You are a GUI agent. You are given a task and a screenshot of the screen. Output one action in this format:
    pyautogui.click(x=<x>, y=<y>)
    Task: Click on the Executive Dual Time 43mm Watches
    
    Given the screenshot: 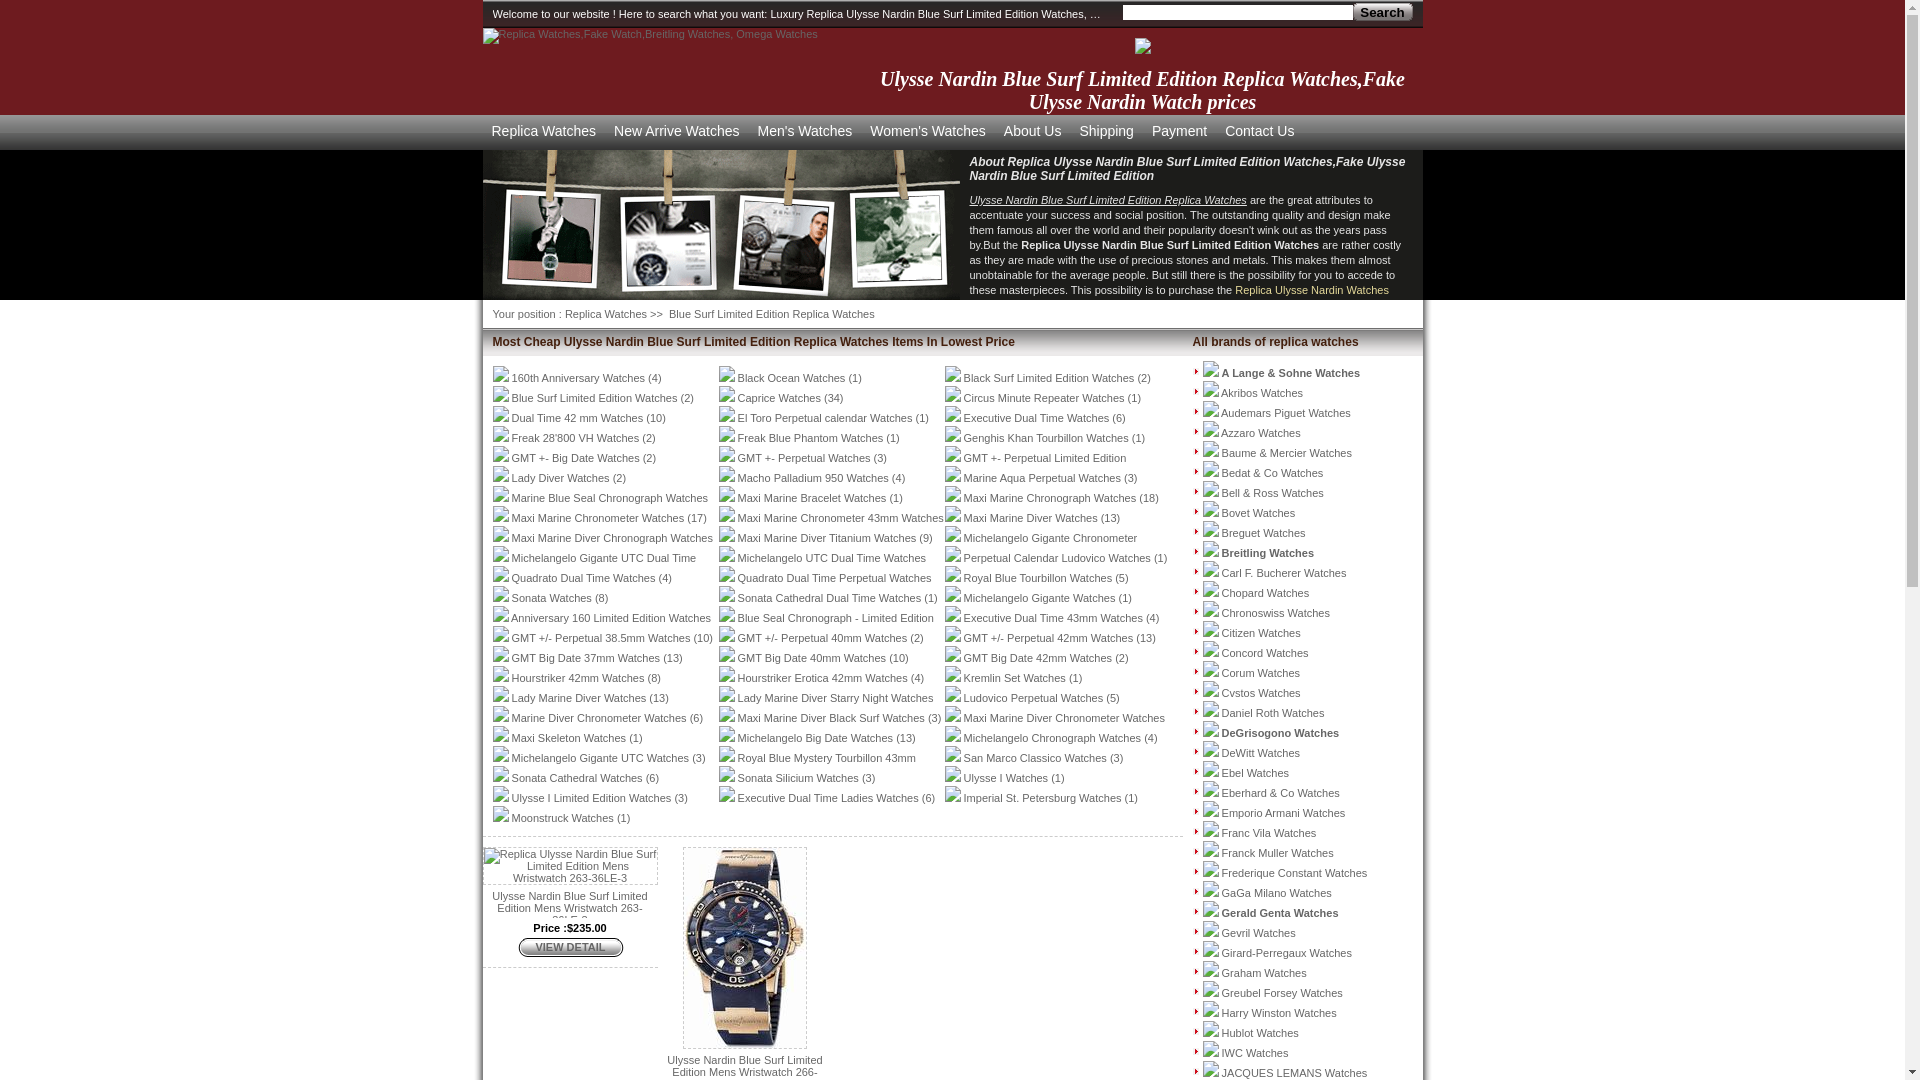 What is the action you would take?
    pyautogui.click(x=1054, y=618)
    